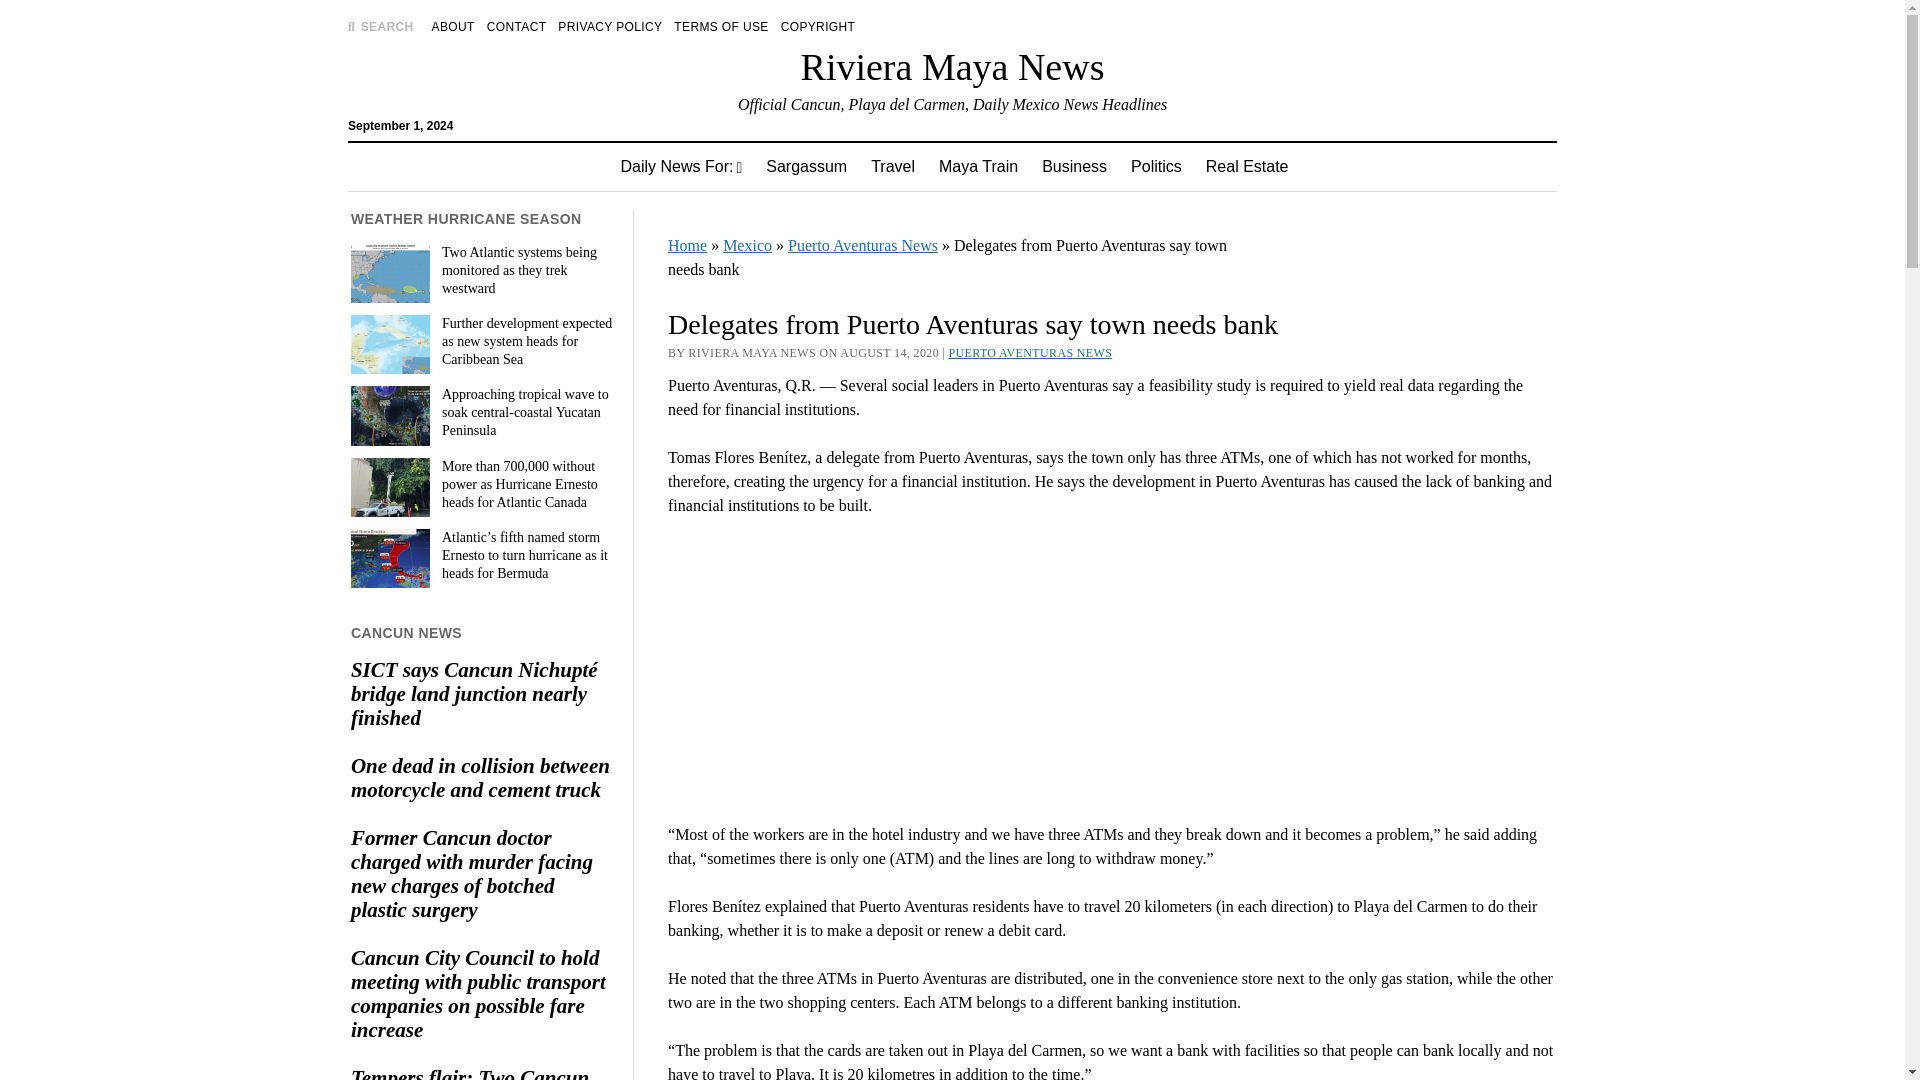 The height and width of the screenshot is (1080, 1920). I want to click on Travel, so click(892, 166).